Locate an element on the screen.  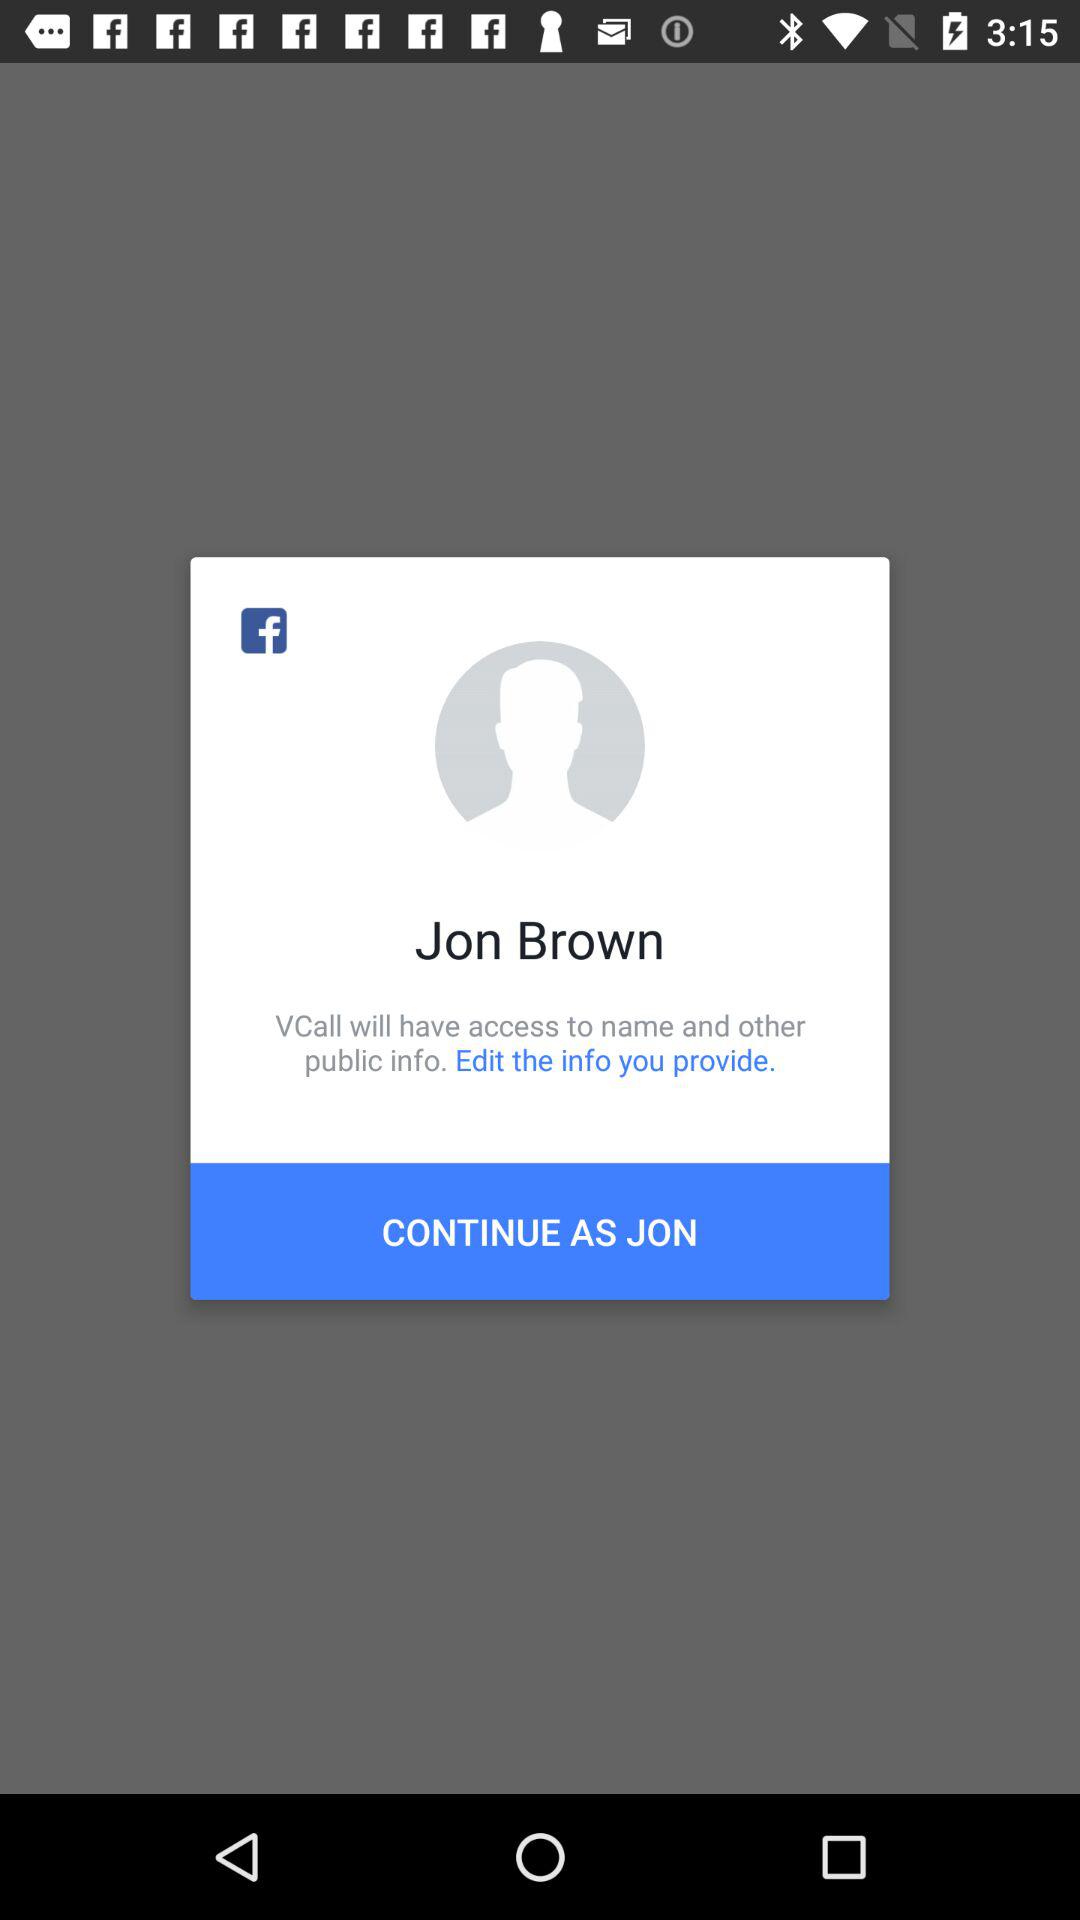
launch icon above the continue as jon item is located at coordinates (540, 1042).